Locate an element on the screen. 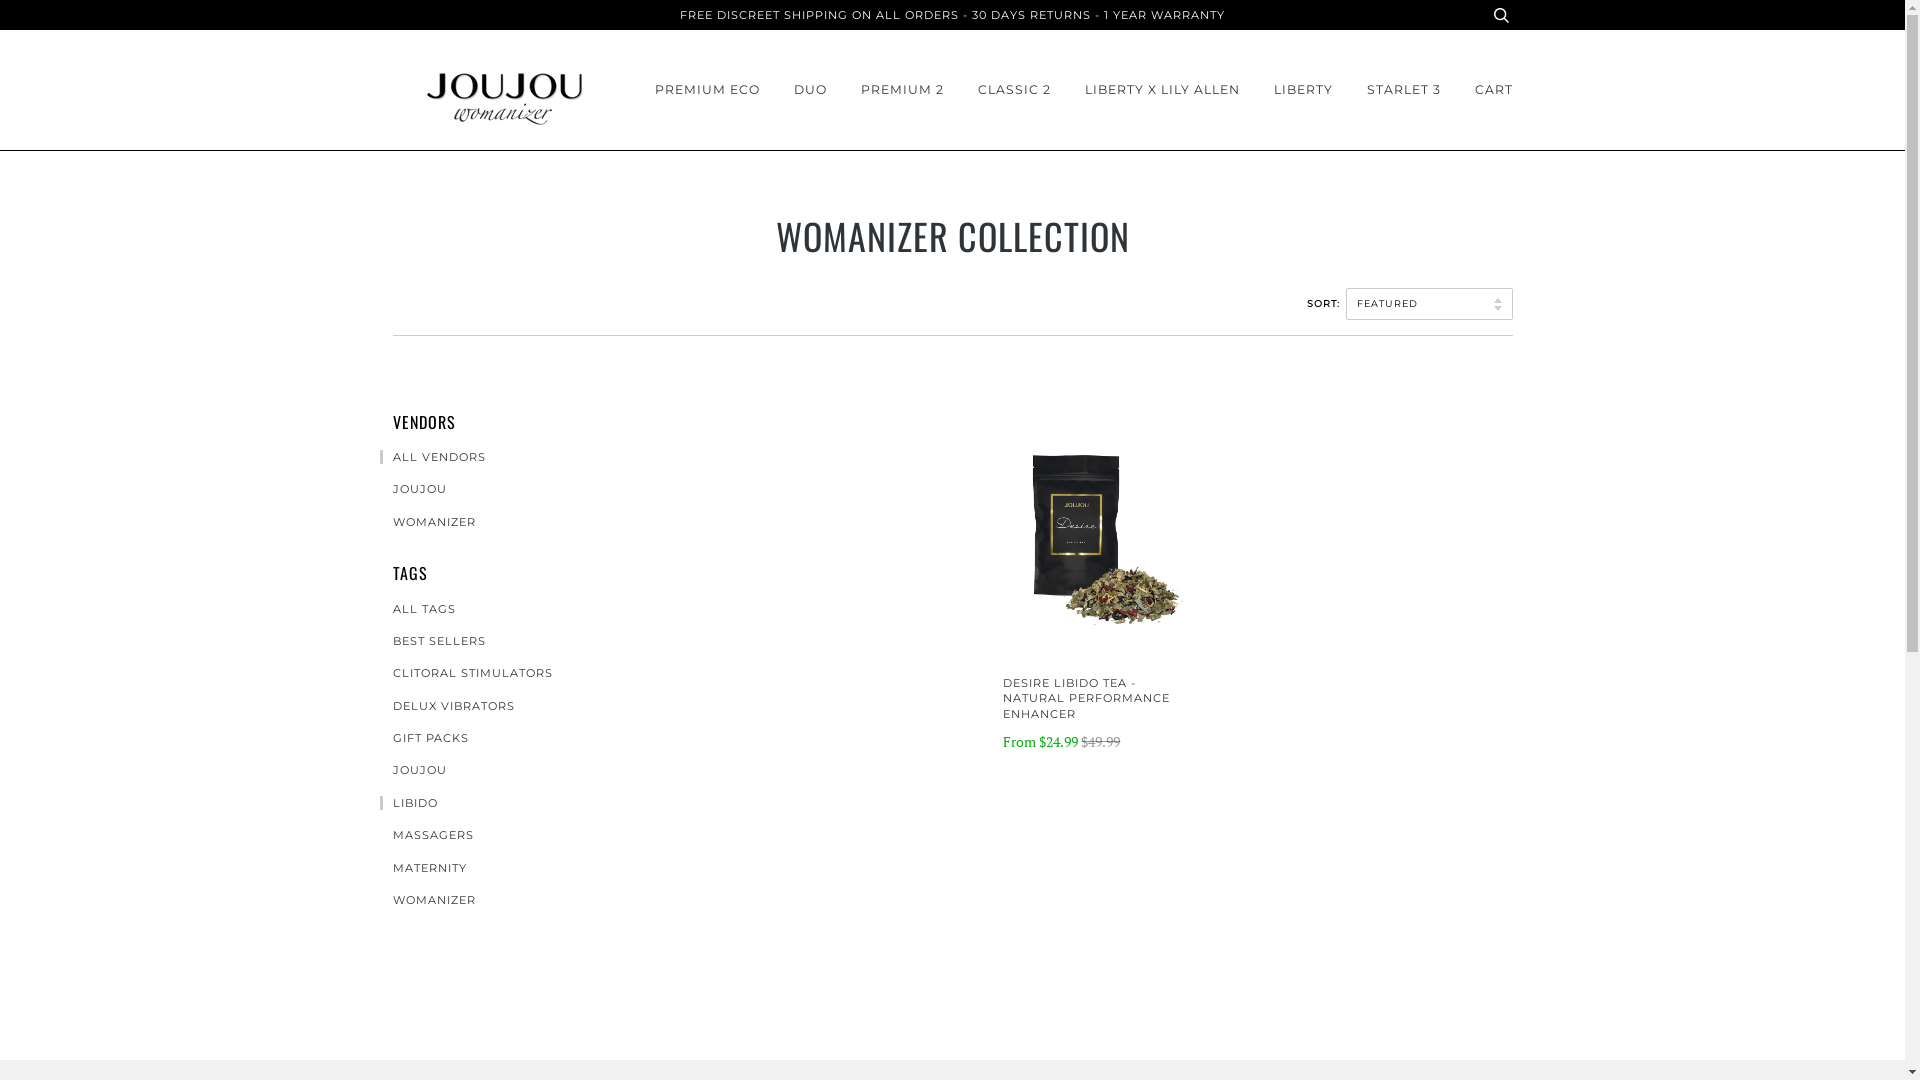 The image size is (1920, 1080). LIBIDO is located at coordinates (409, 803).